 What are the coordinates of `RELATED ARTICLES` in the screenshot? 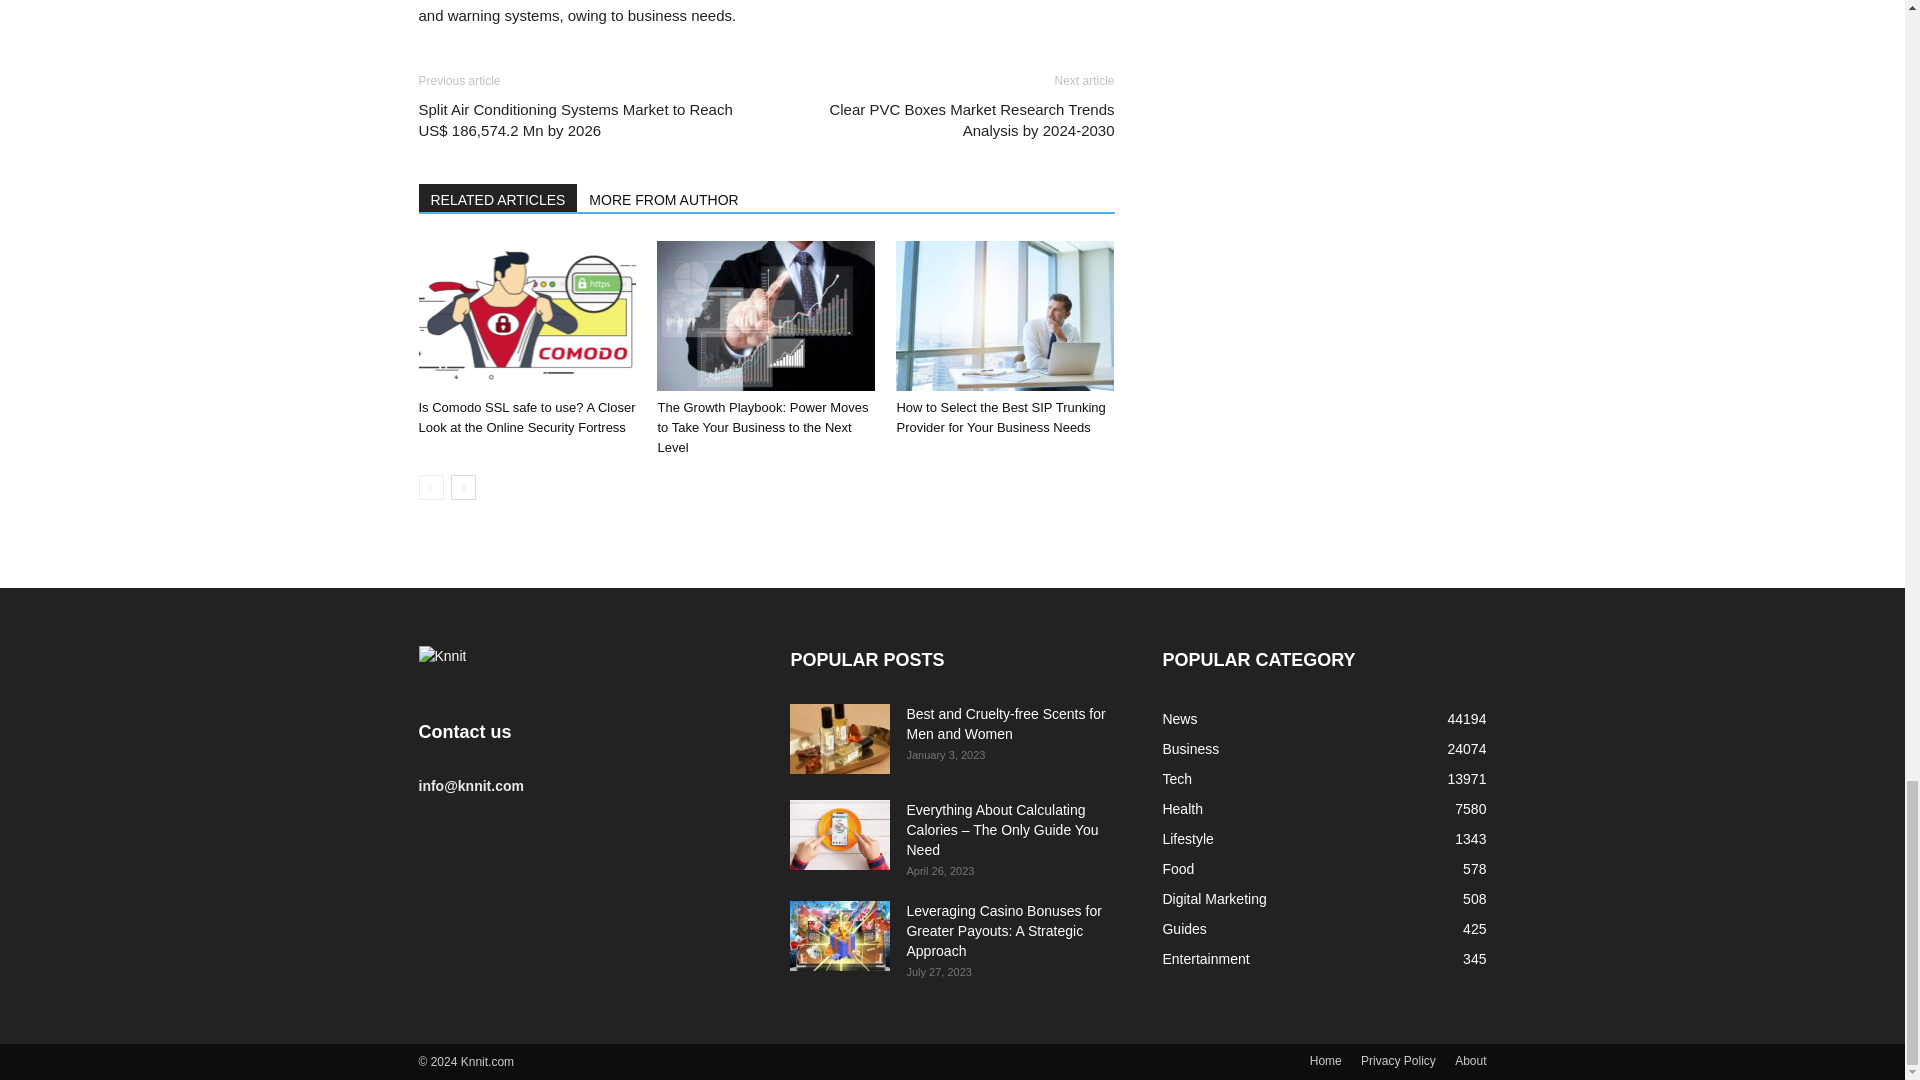 It's located at (498, 197).